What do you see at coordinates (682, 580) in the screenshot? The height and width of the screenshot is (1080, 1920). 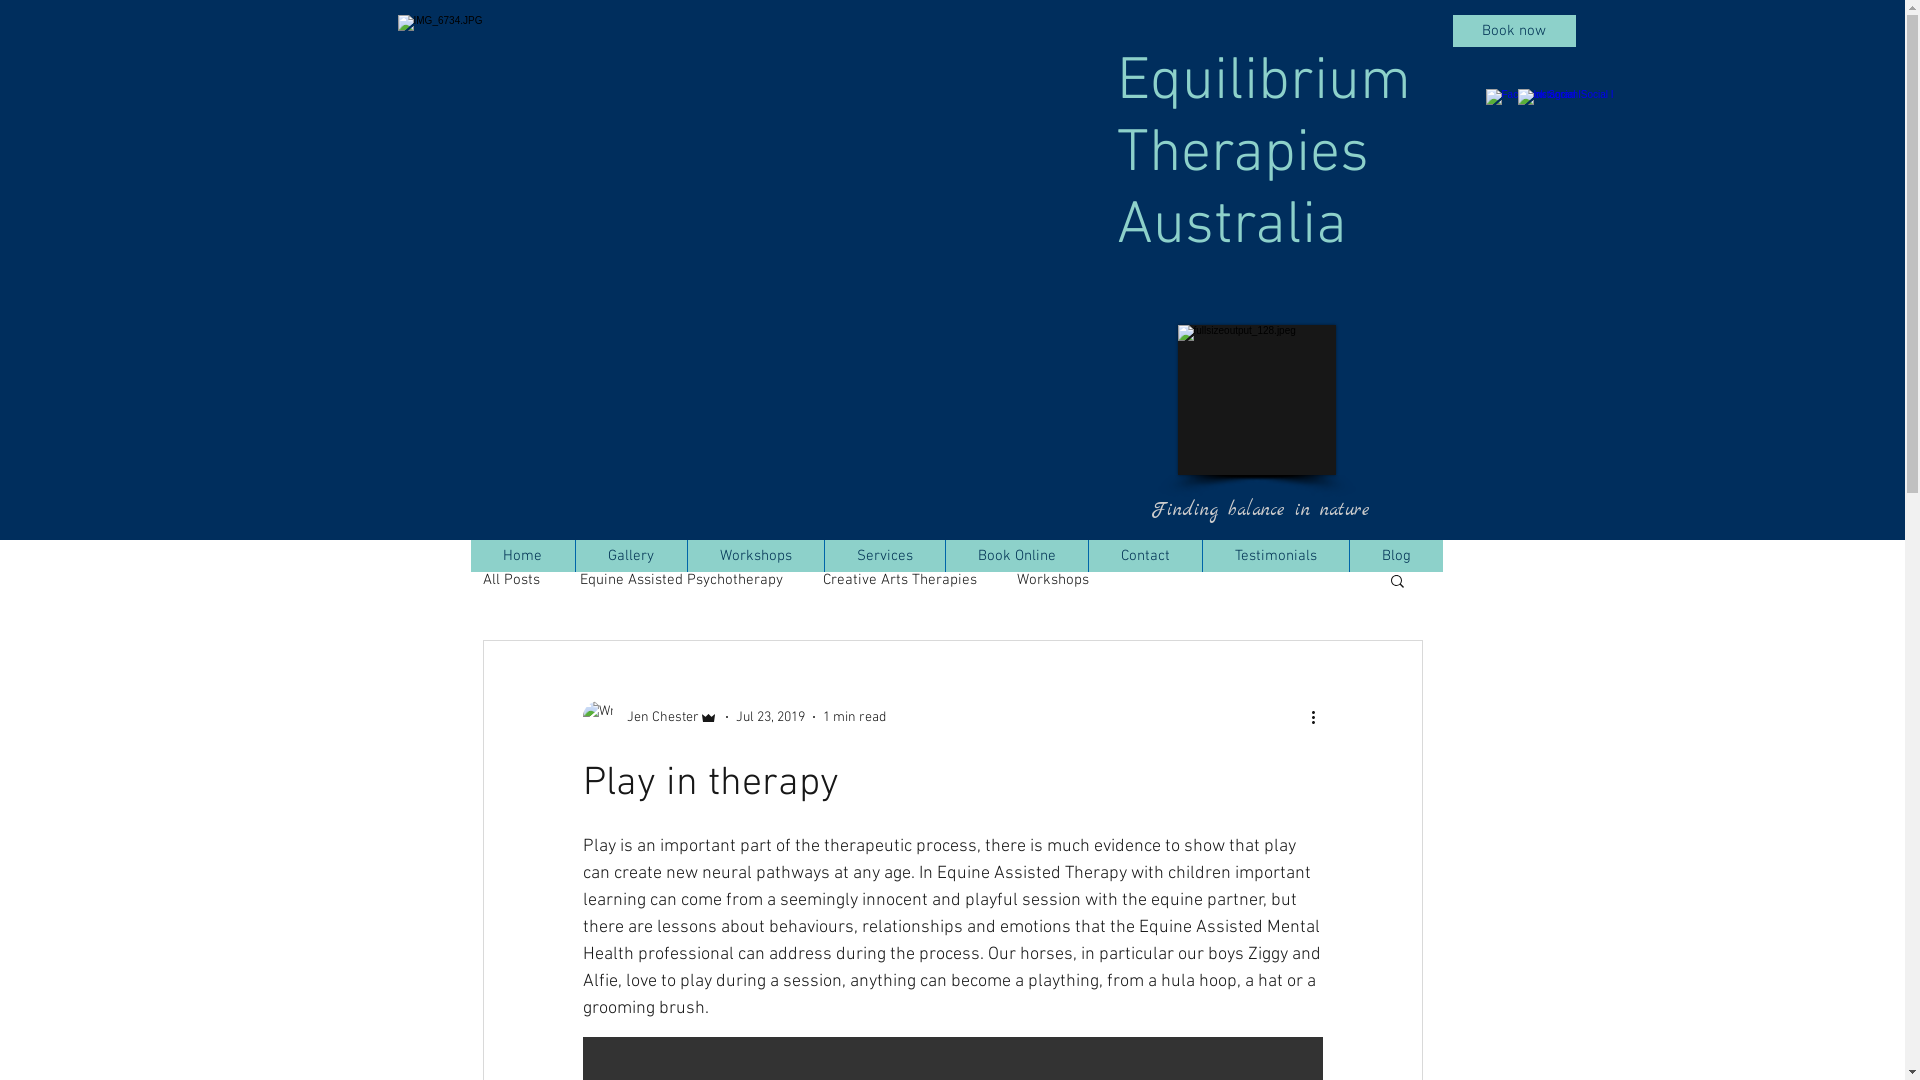 I see `Equine Assisted Psychotherapy` at bounding box center [682, 580].